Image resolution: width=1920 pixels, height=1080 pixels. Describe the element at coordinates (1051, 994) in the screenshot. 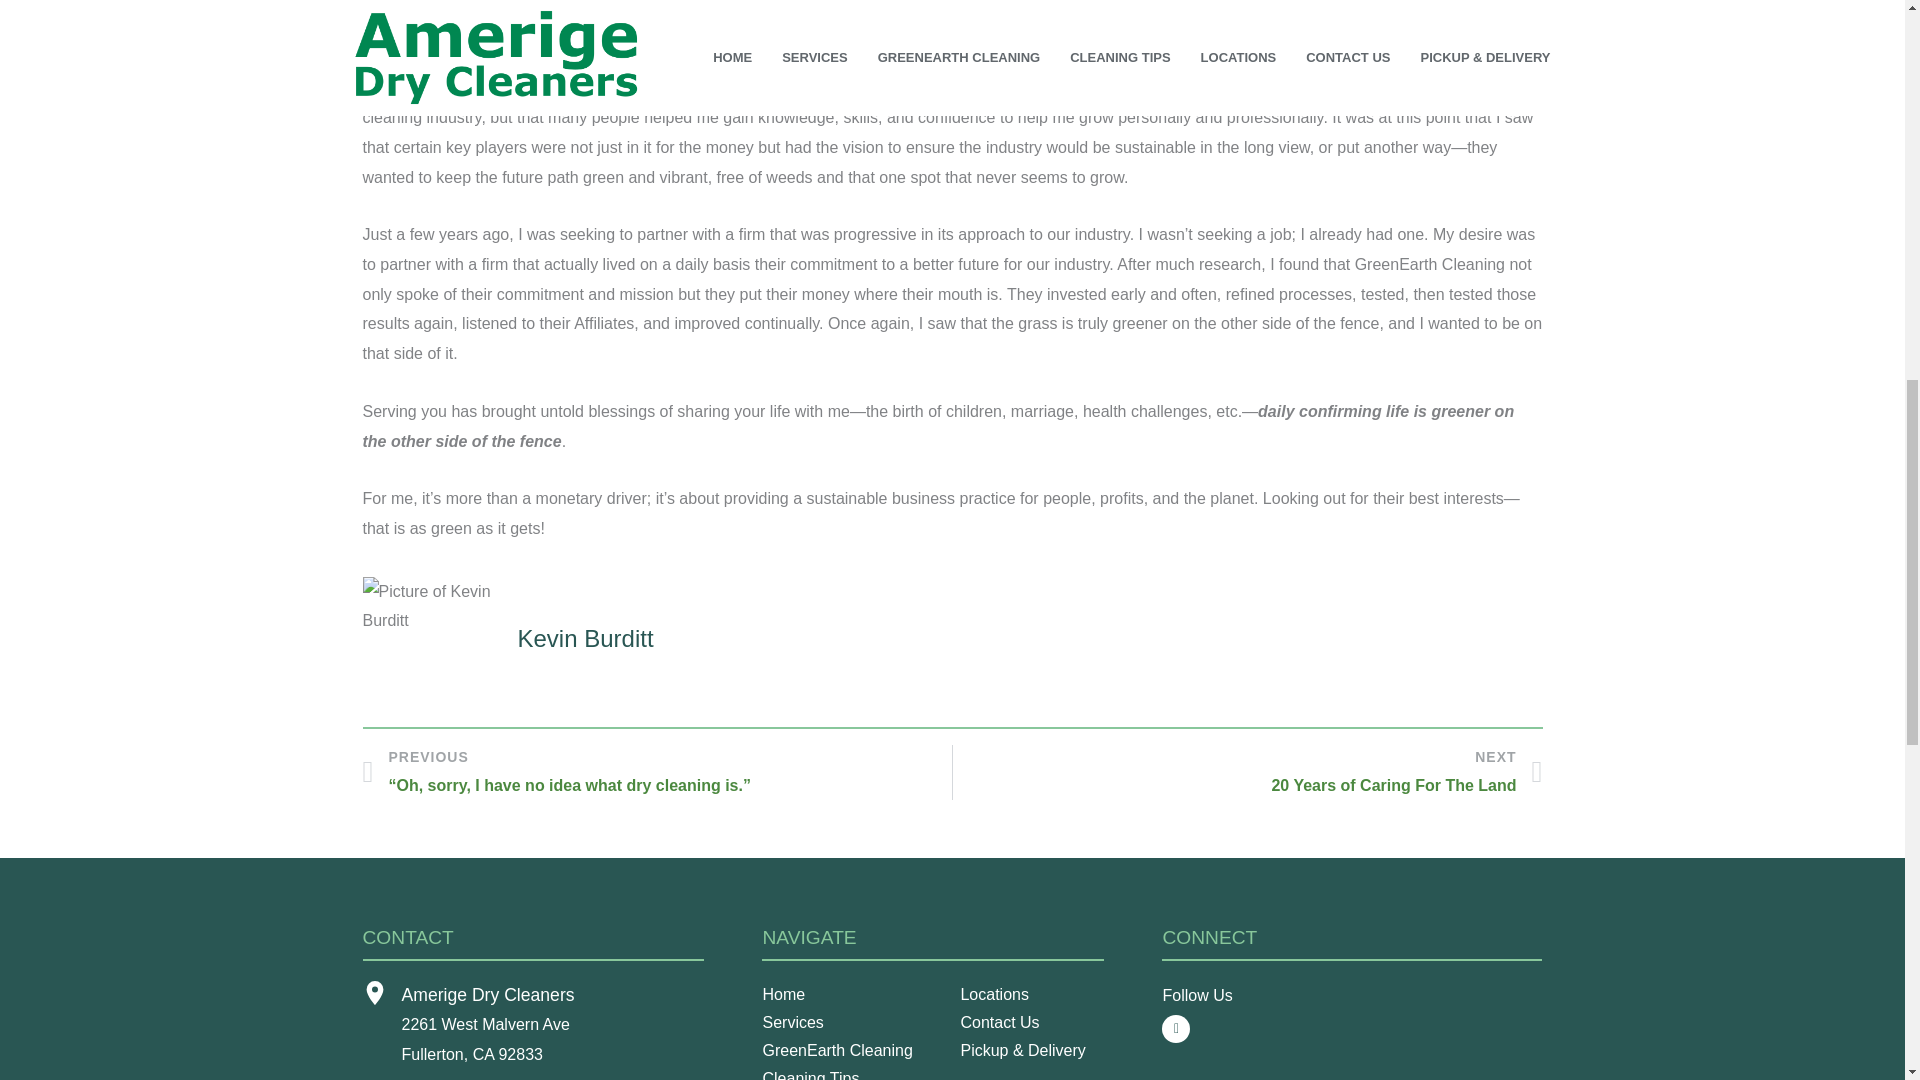

I see `Locations` at that location.